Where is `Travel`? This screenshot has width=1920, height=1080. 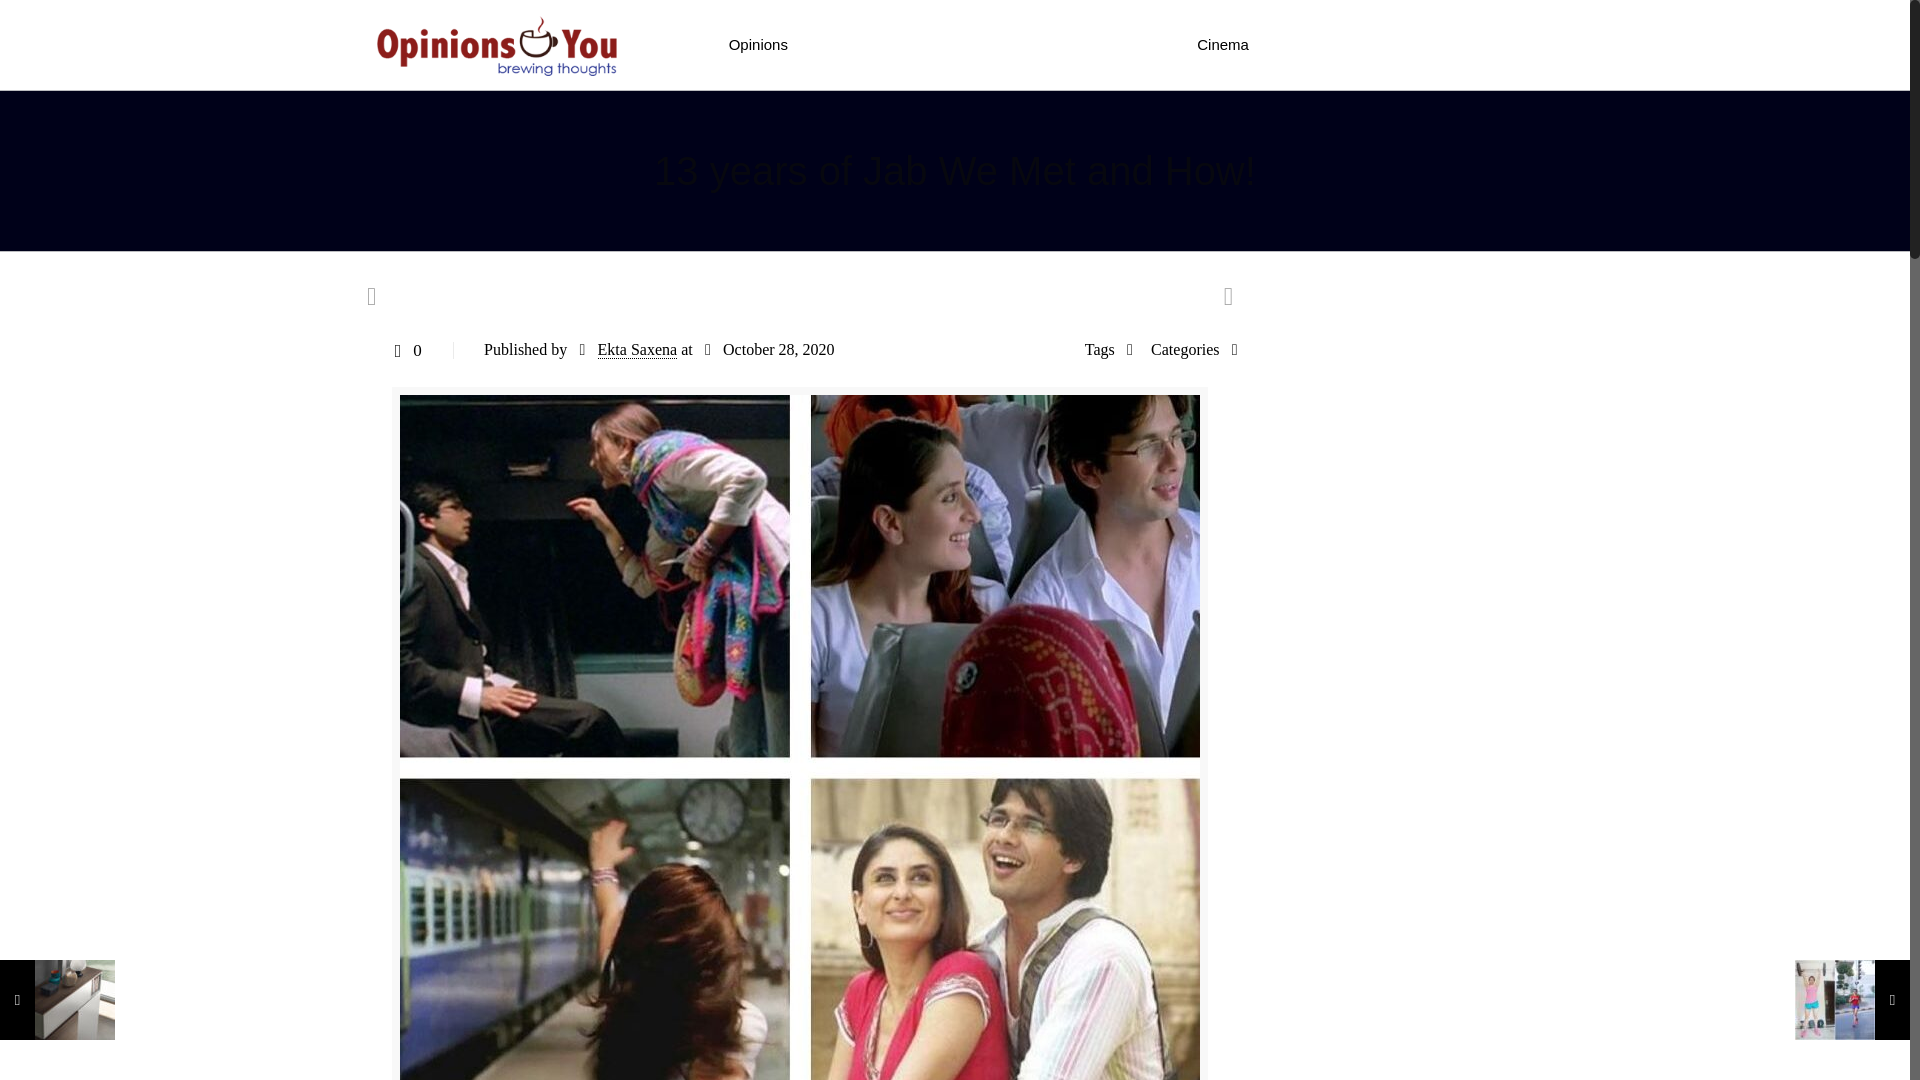
Travel is located at coordinates (1309, 44).